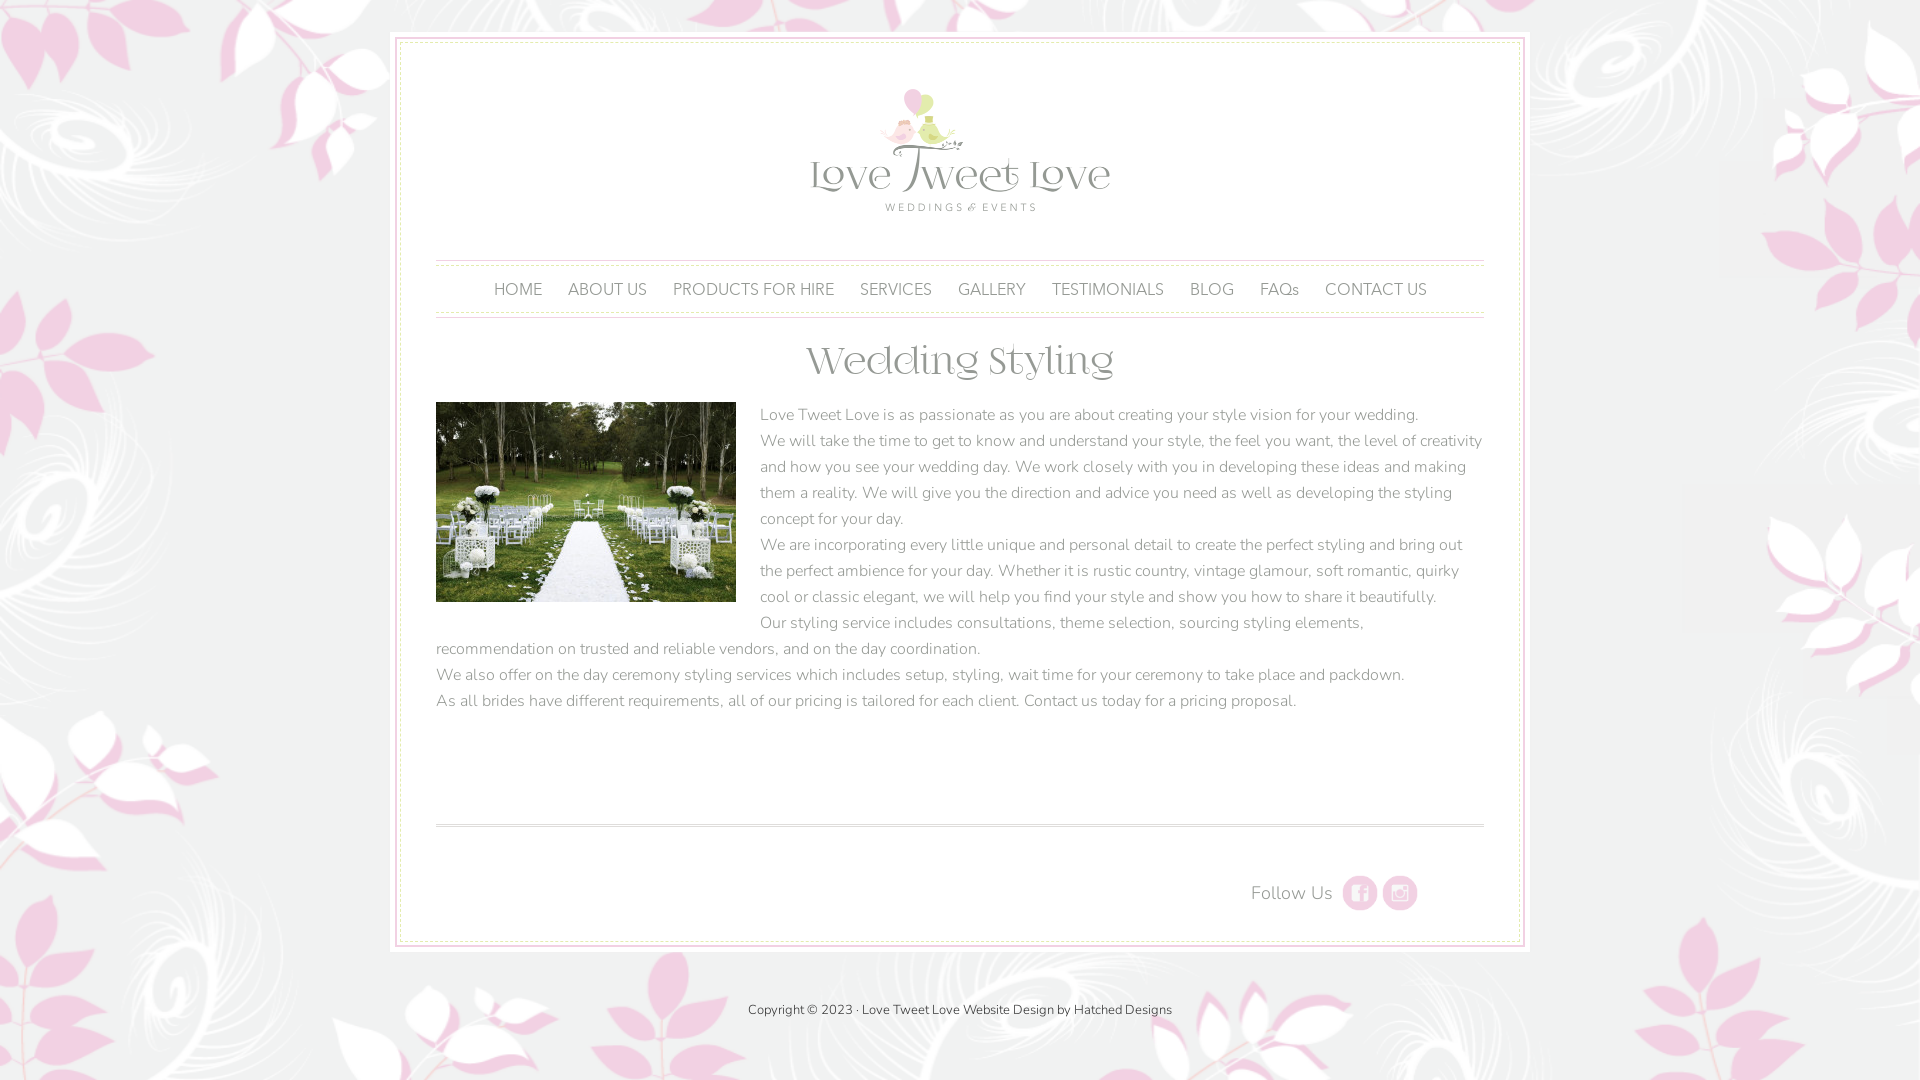  I want to click on GALLERY, so click(991, 288).